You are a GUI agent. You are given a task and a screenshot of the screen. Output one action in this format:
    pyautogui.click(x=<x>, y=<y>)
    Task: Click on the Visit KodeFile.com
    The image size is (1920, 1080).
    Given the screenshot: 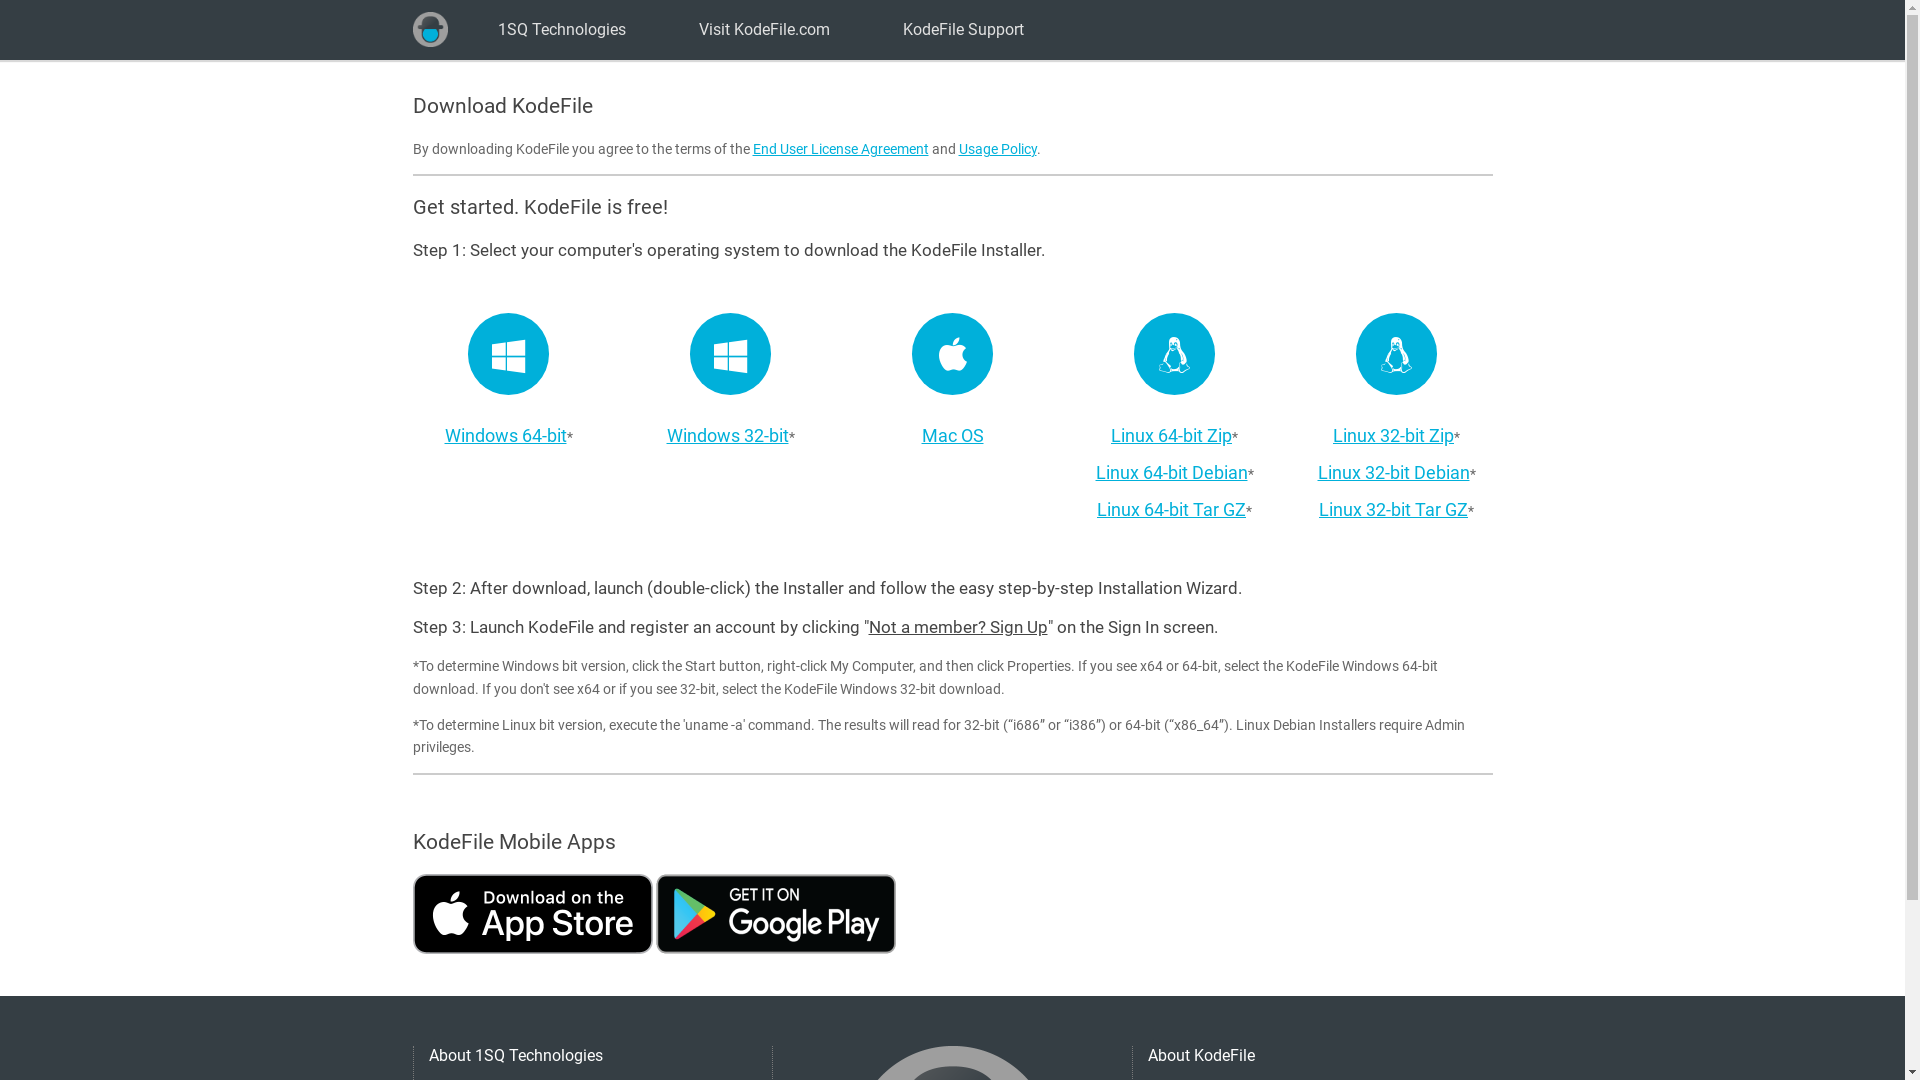 What is the action you would take?
    pyautogui.click(x=764, y=30)
    